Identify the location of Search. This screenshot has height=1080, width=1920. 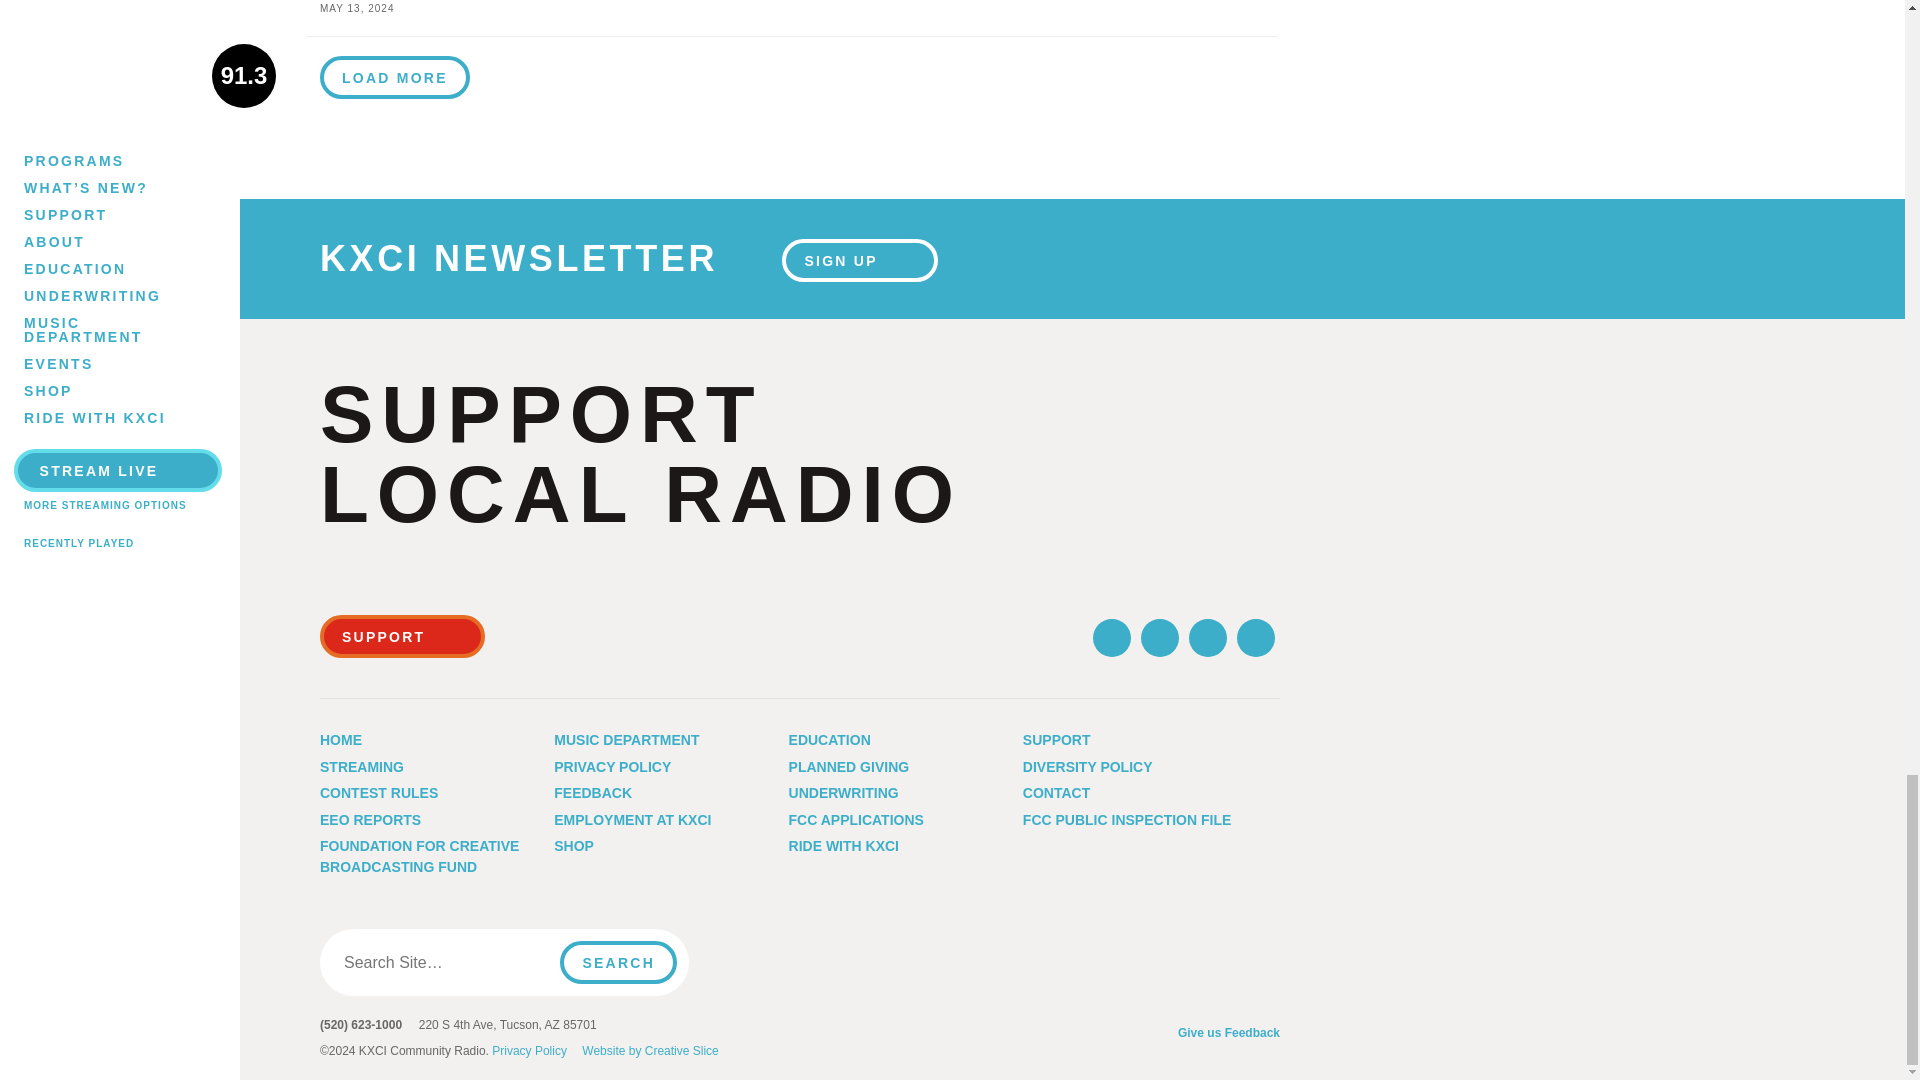
(618, 962).